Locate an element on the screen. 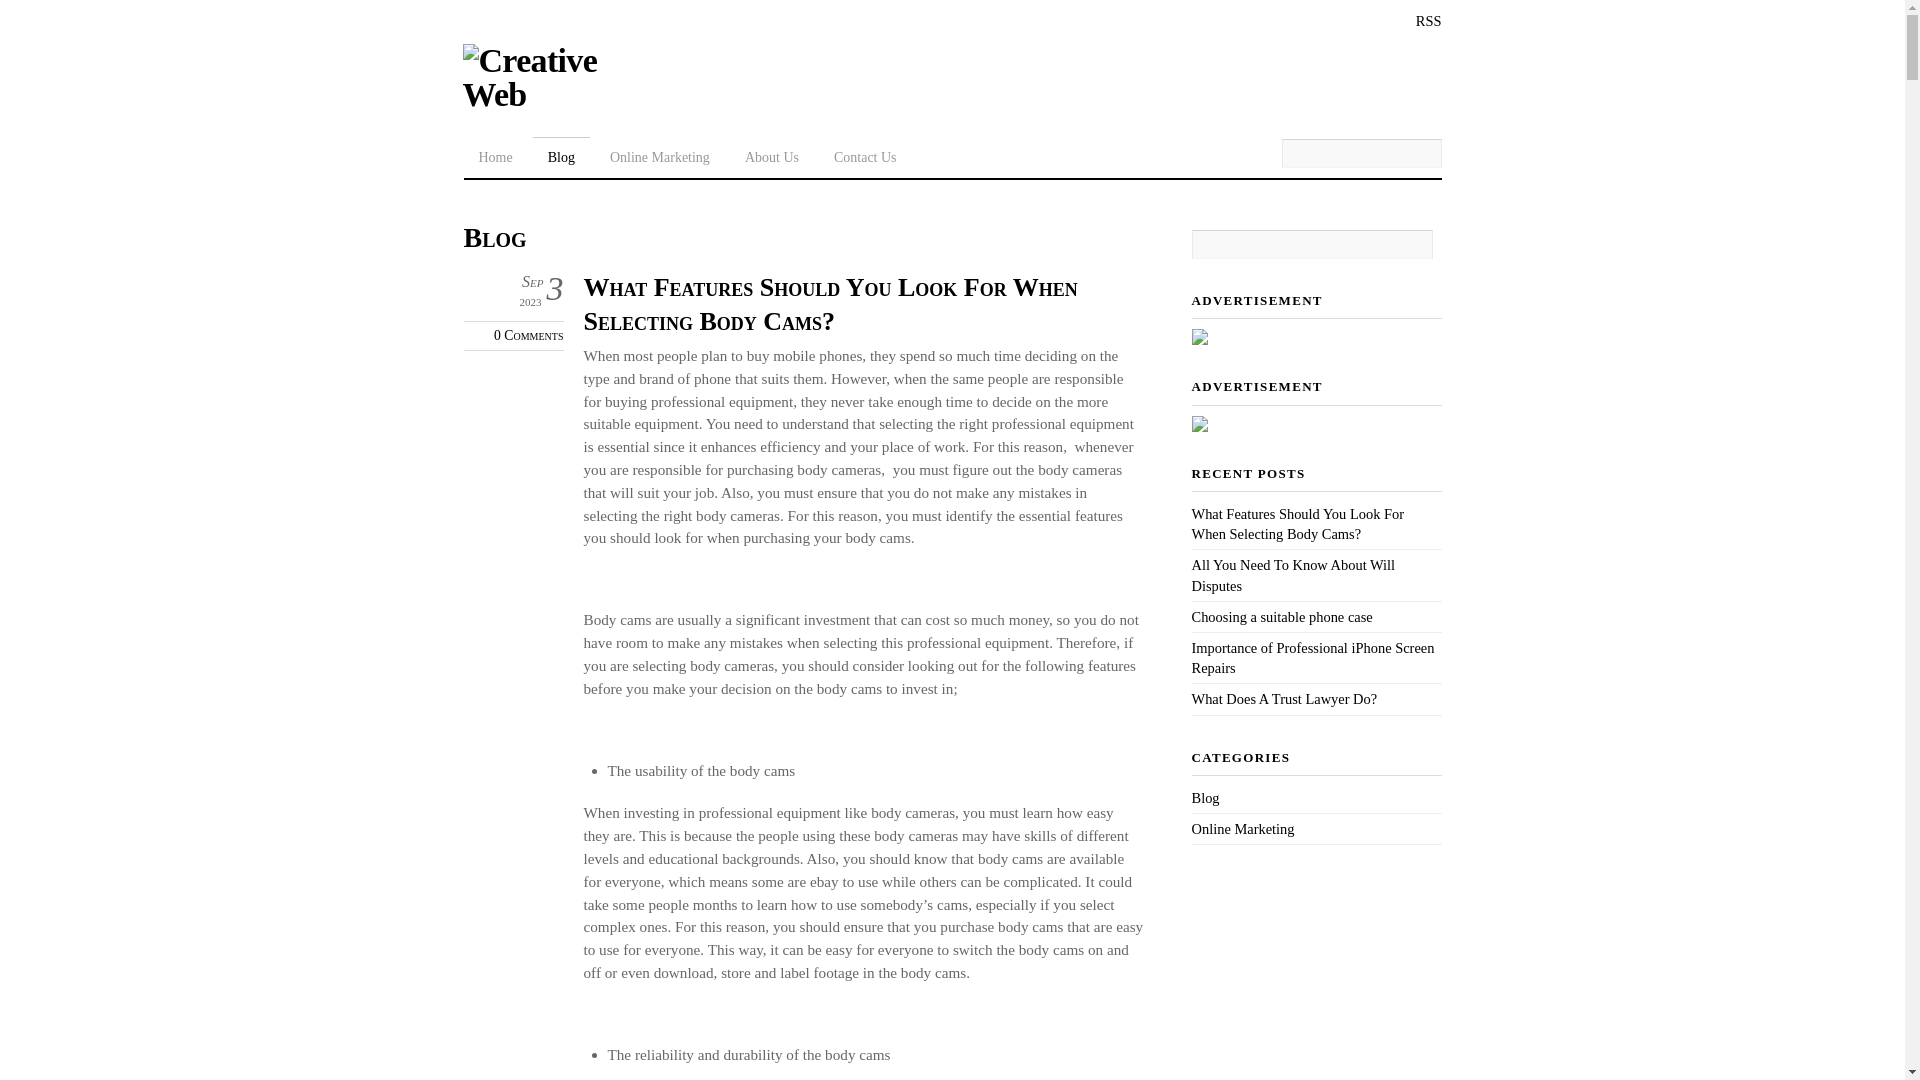 The width and height of the screenshot is (1920, 1080). Search is located at coordinates (1362, 154).